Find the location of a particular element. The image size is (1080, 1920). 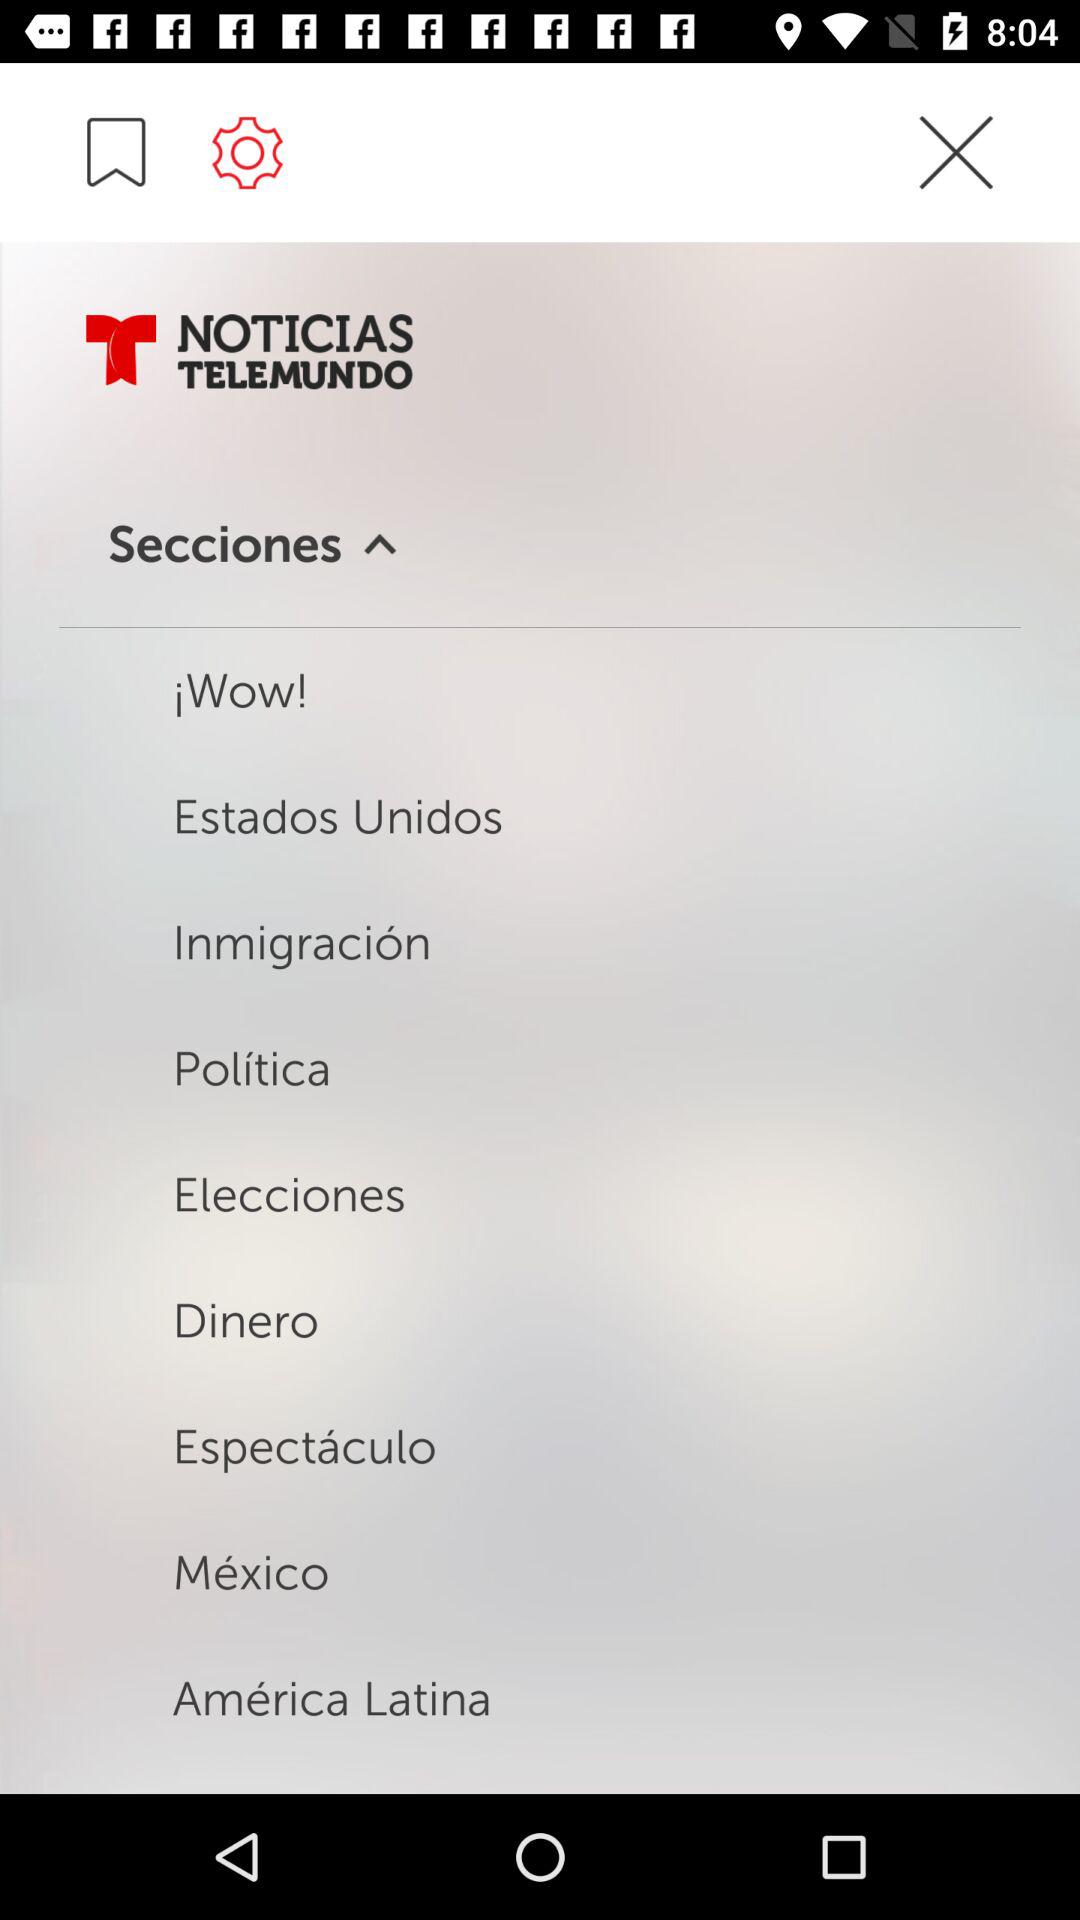

click on elecciones above dinero is located at coordinates (384, 1170).